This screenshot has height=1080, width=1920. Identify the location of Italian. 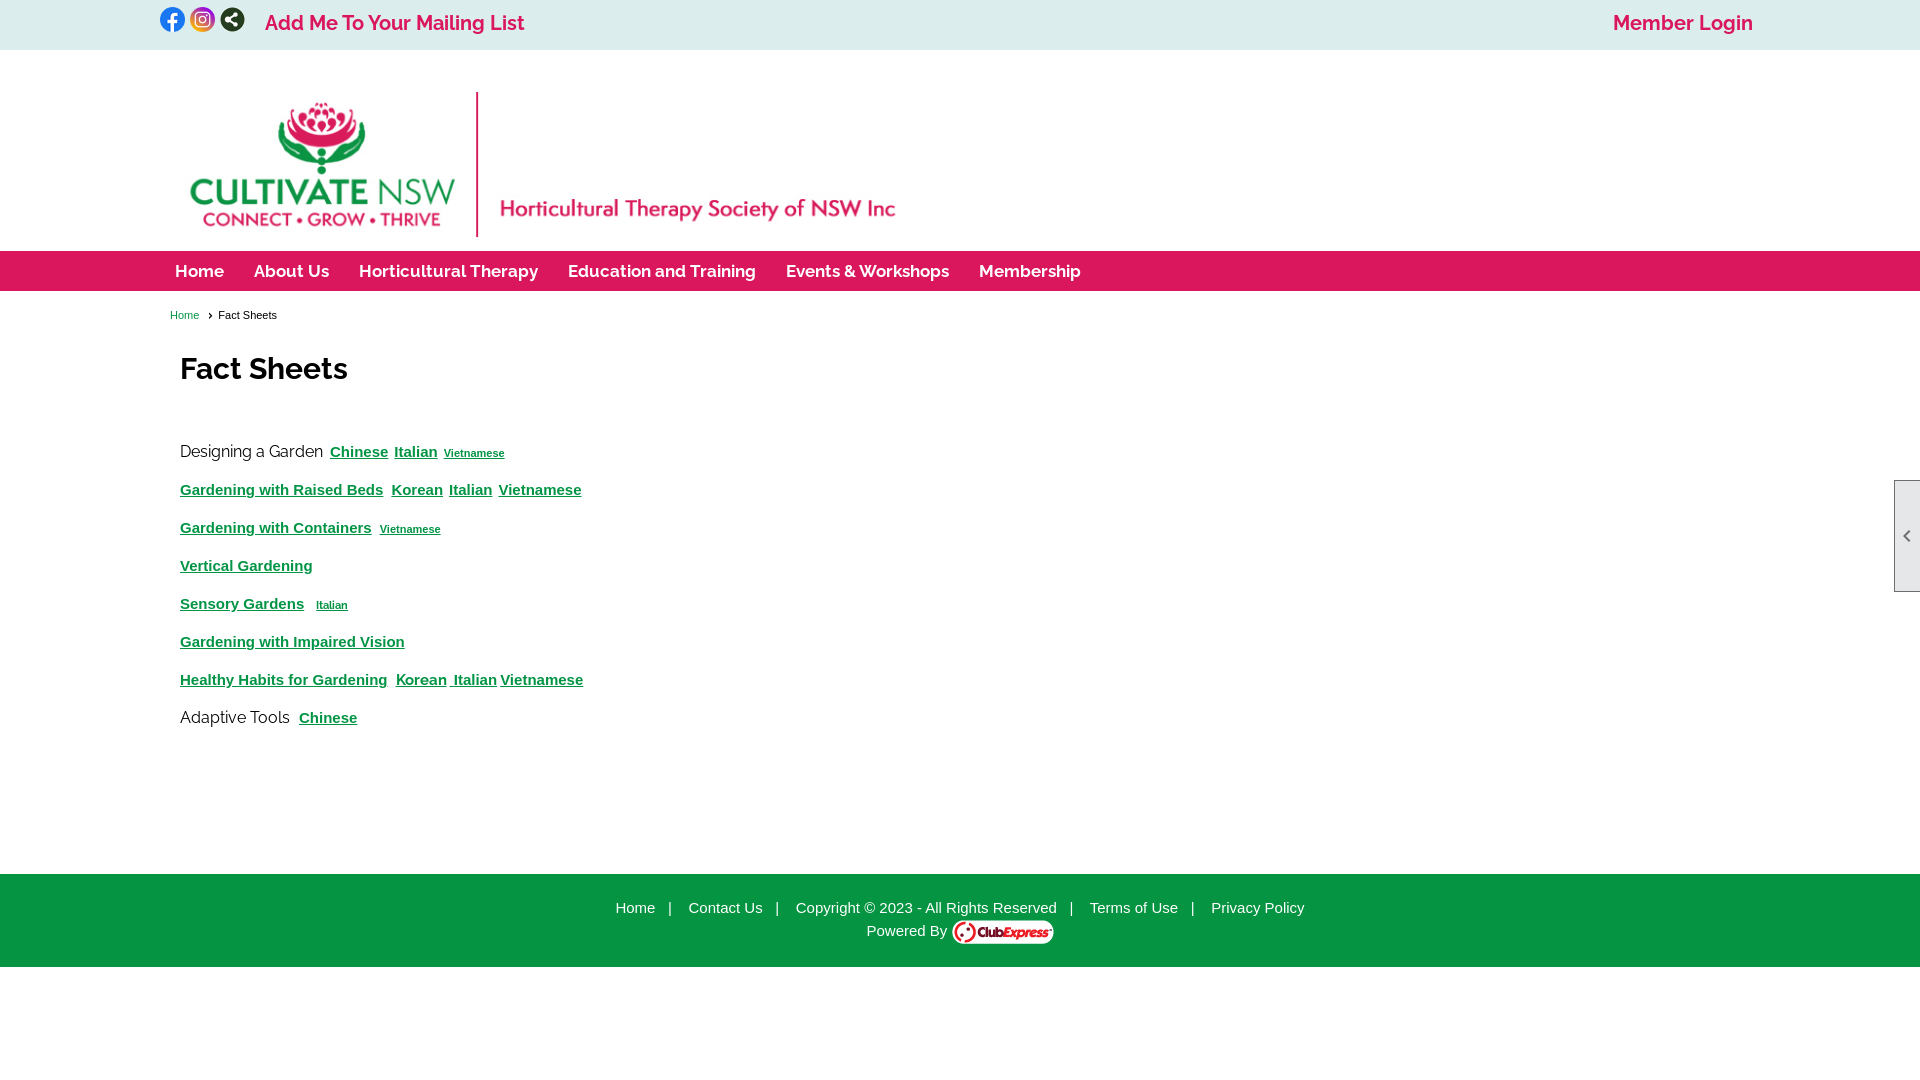
(476, 680).